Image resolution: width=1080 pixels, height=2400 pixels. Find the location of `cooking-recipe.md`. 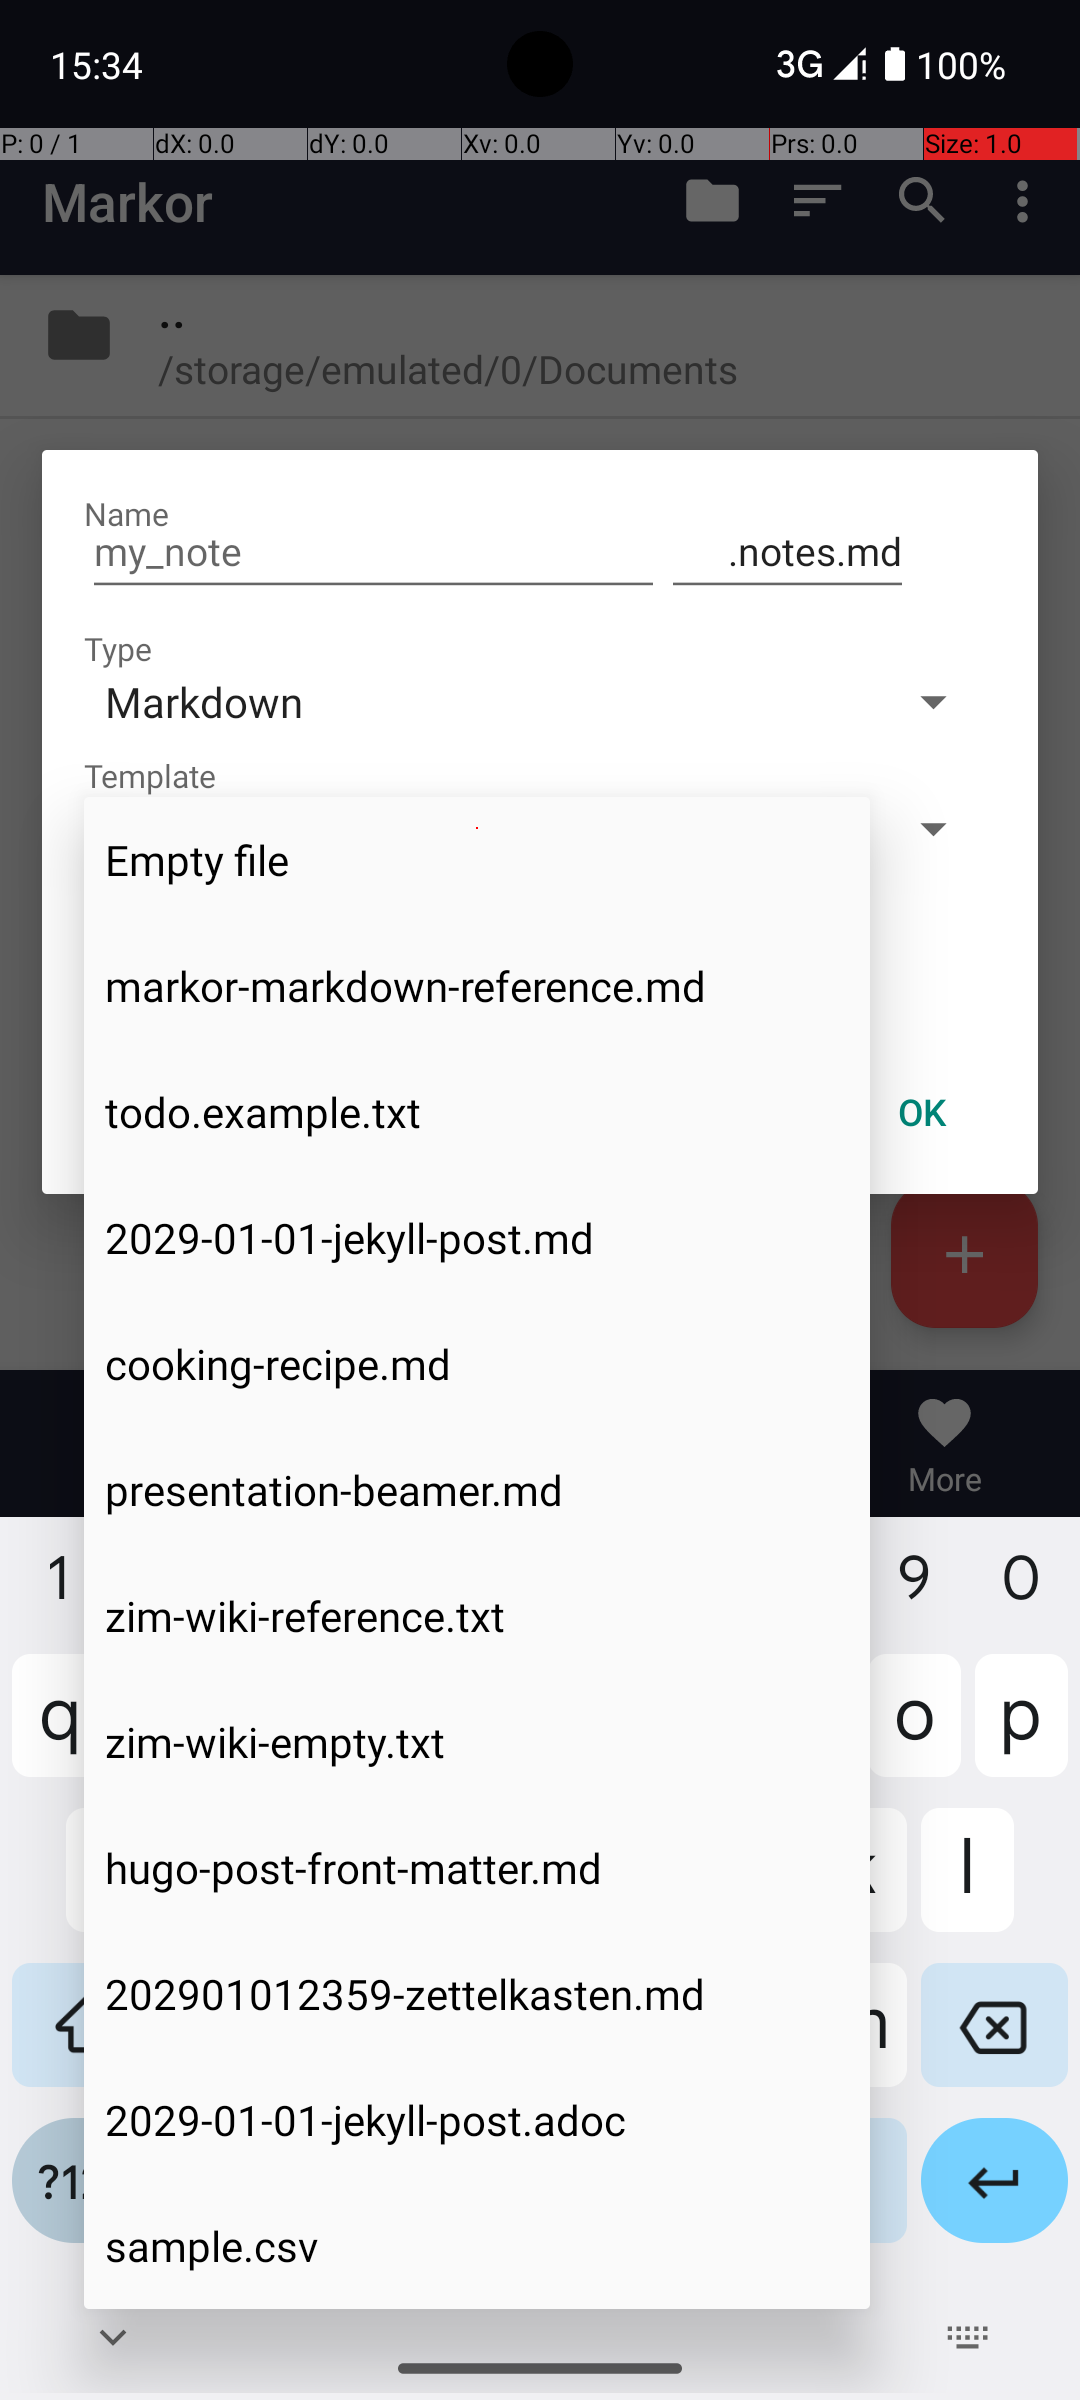

cooking-recipe.md is located at coordinates (477, 1364).